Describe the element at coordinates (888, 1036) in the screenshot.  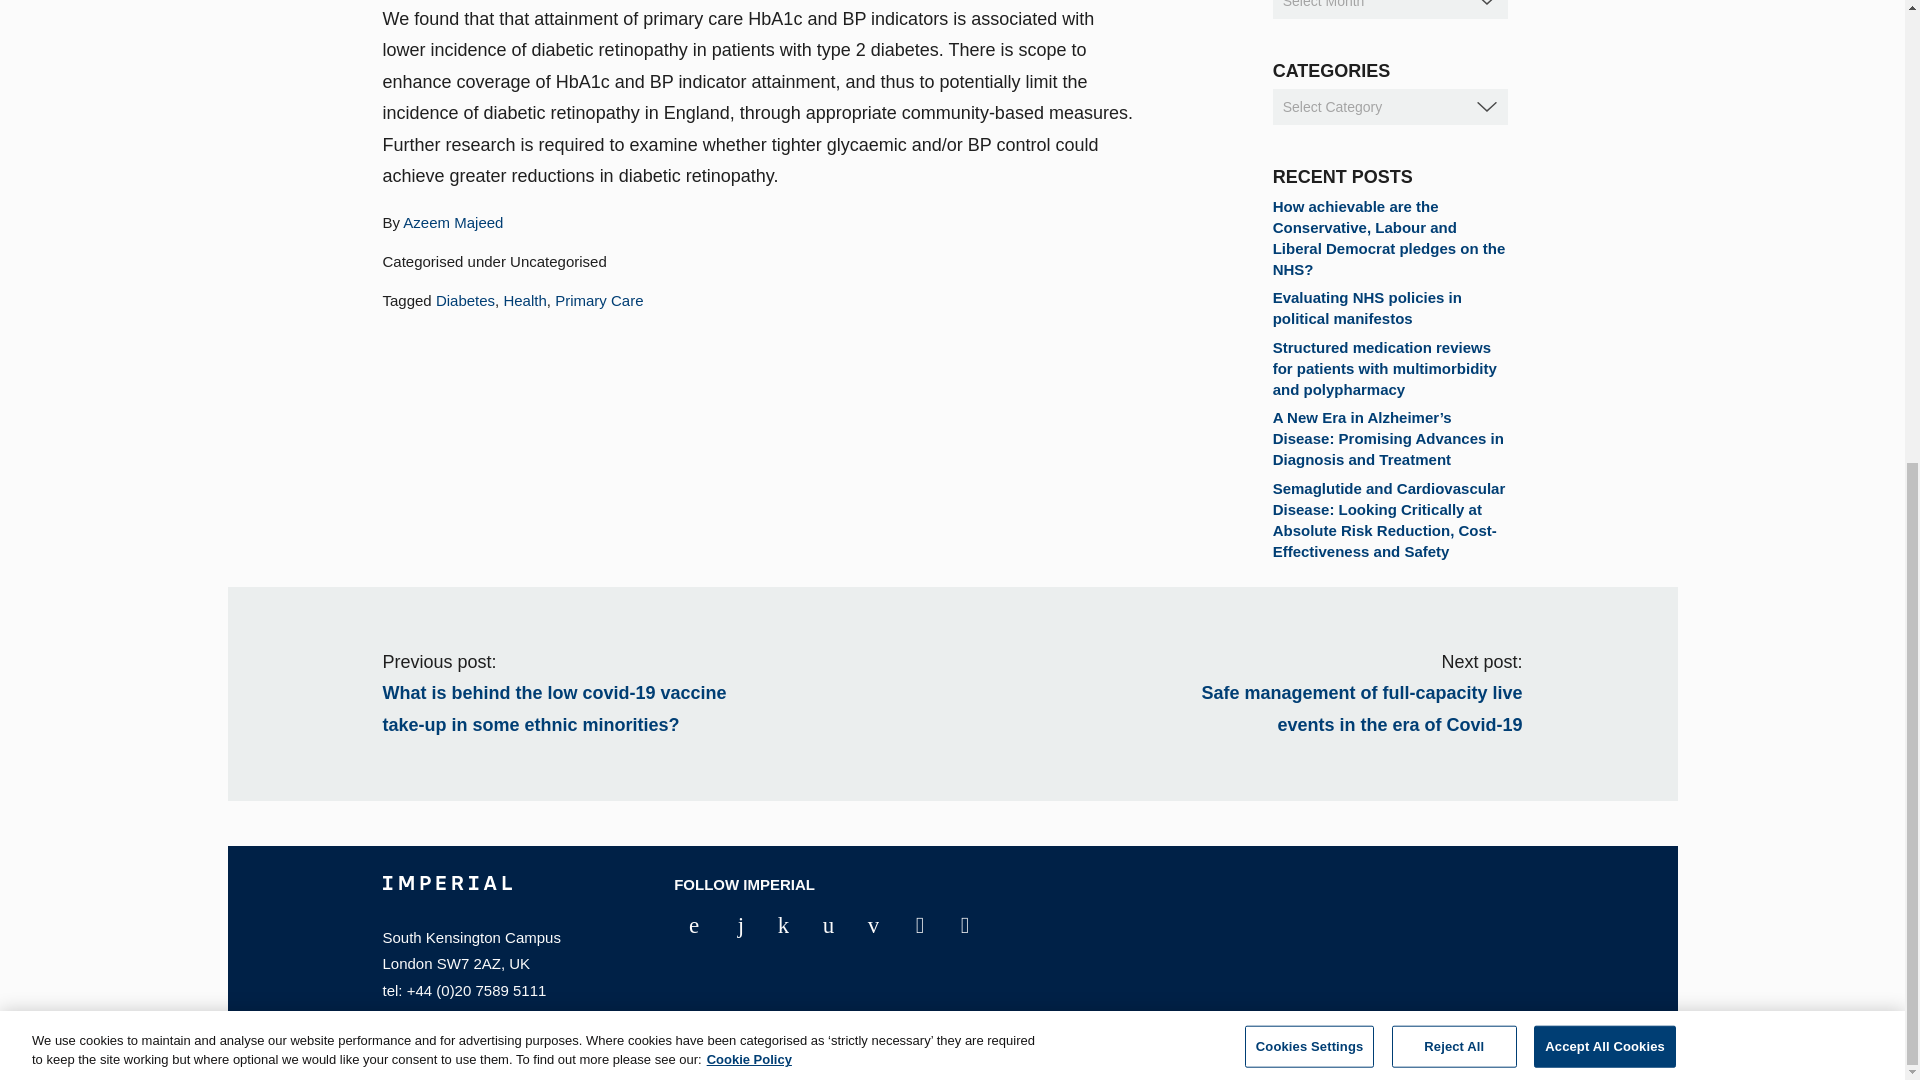
I see `Use of cookies` at that location.